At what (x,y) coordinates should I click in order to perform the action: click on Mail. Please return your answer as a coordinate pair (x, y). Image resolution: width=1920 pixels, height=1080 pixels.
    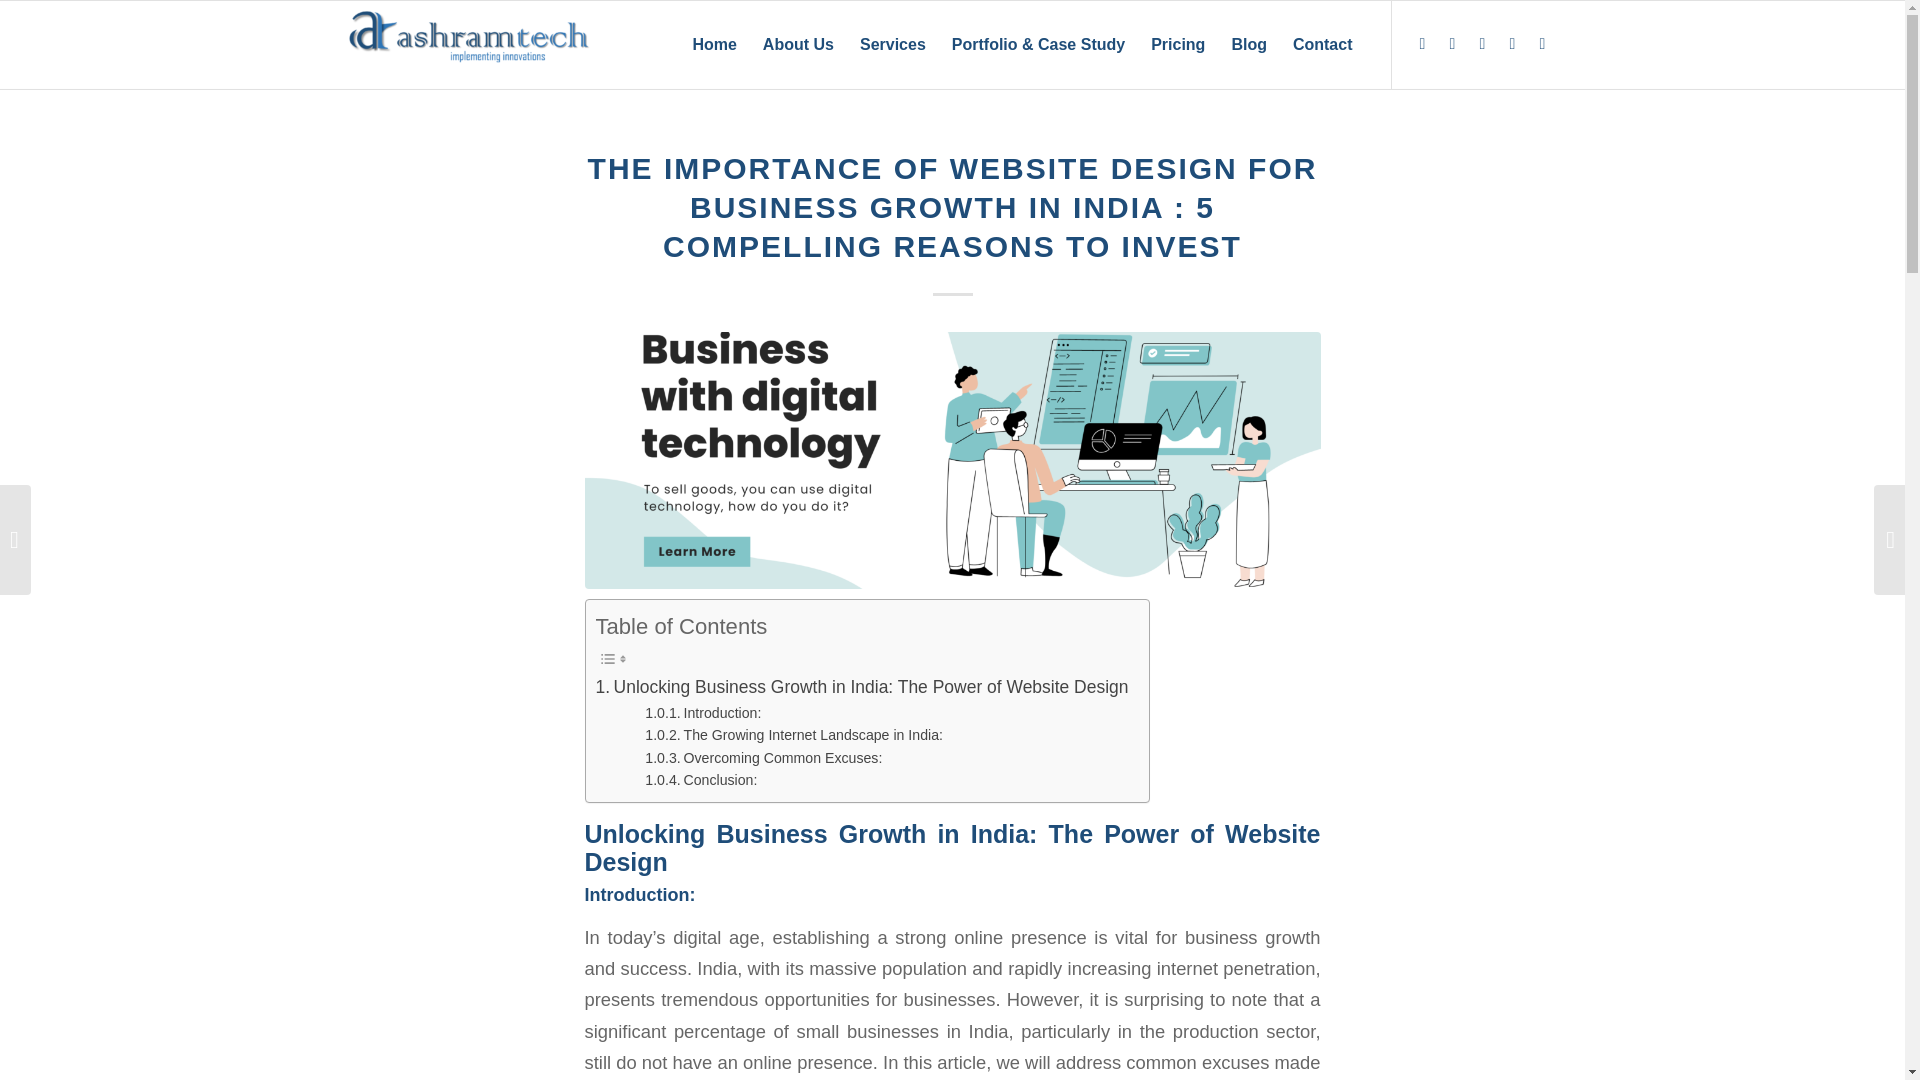
    Looking at the image, I should click on (1542, 44).